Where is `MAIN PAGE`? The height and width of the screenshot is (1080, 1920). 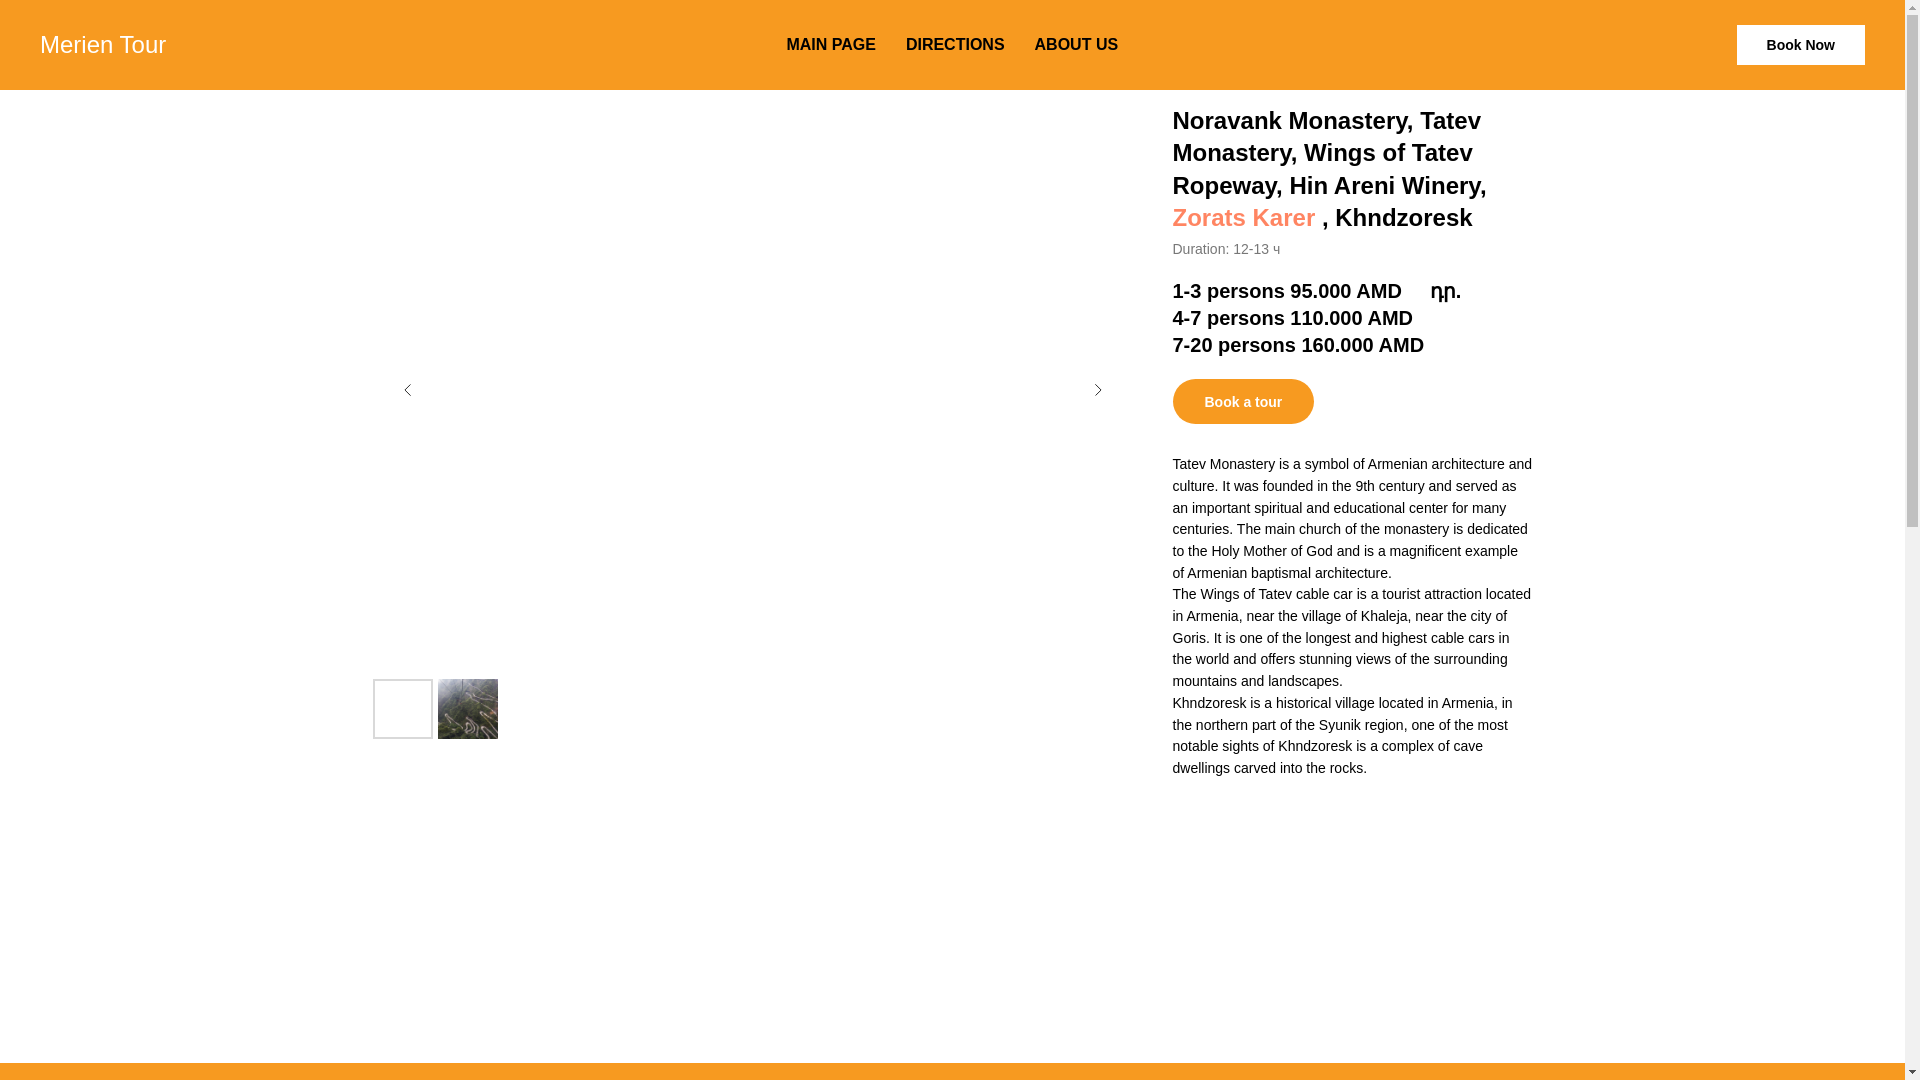
MAIN PAGE is located at coordinates (830, 44).